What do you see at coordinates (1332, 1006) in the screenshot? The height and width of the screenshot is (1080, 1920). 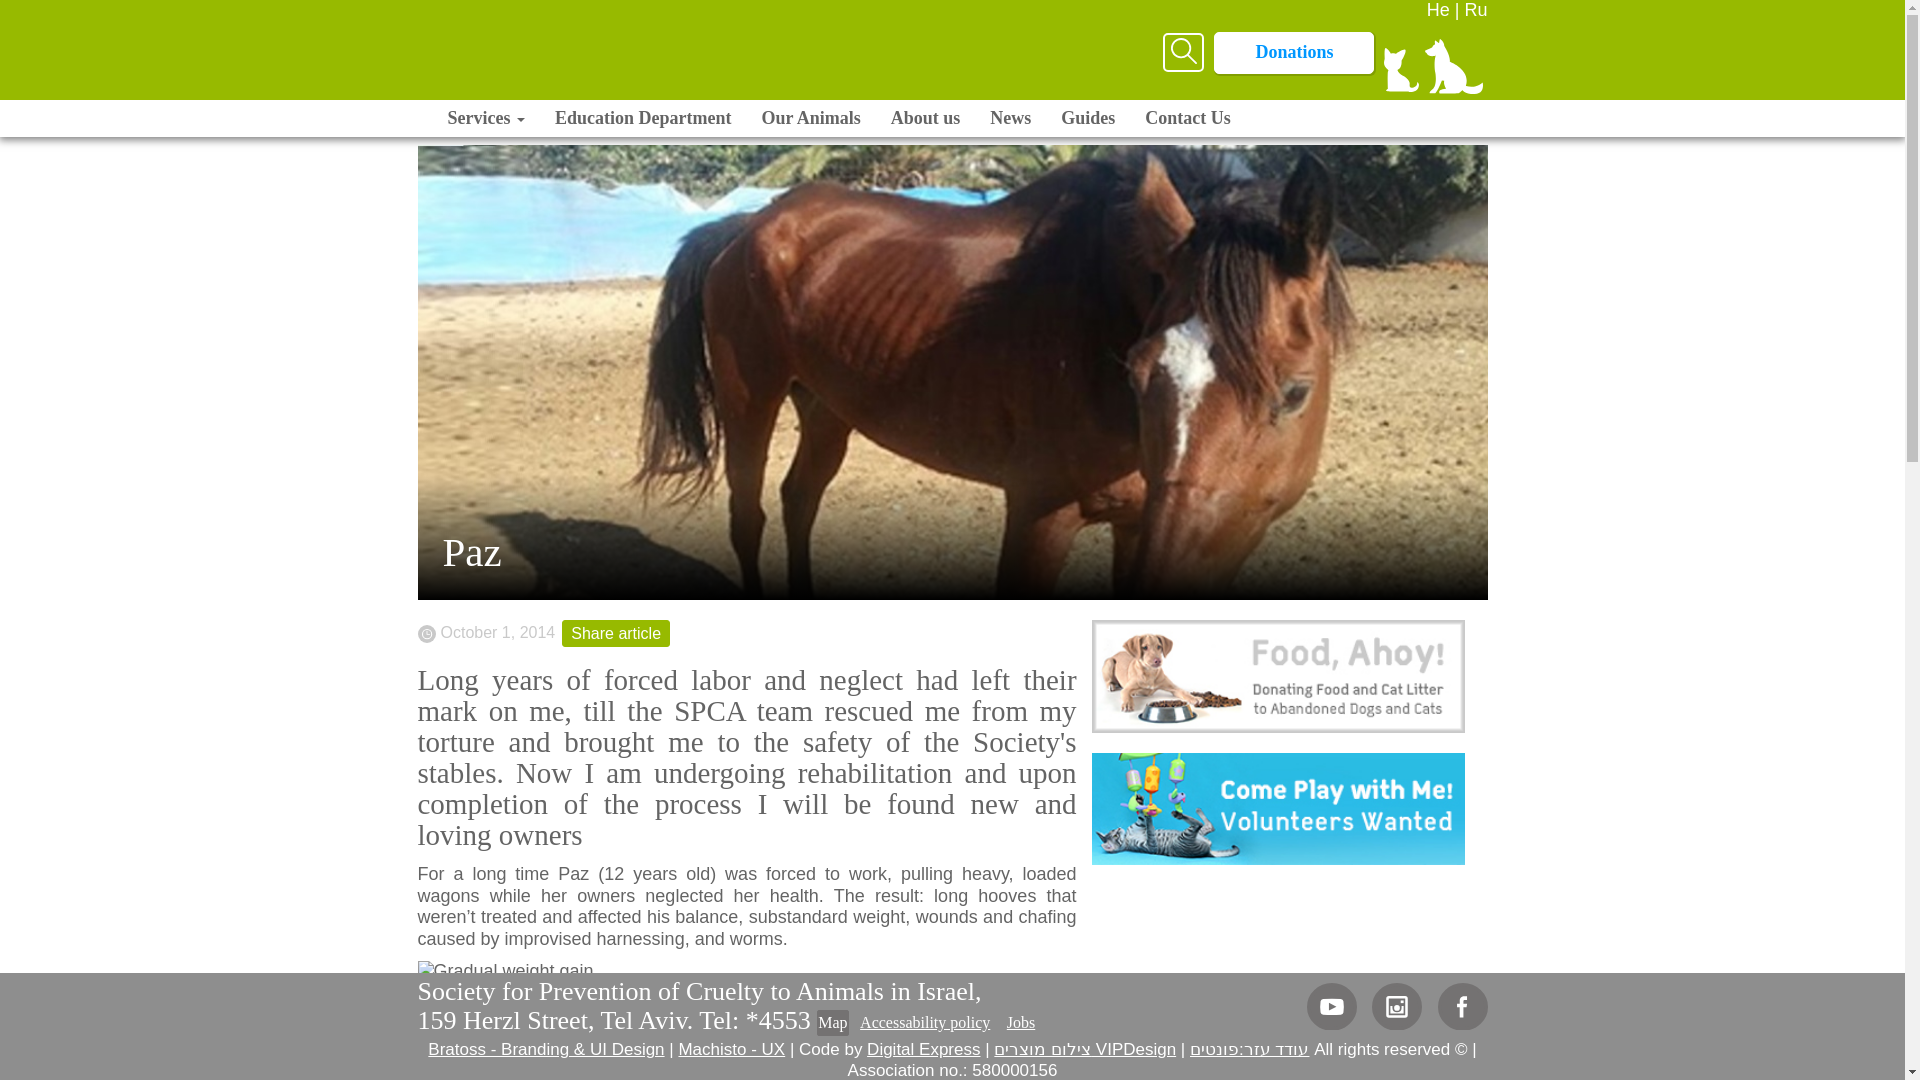 I see `youtube-icon-hover` at bounding box center [1332, 1006].